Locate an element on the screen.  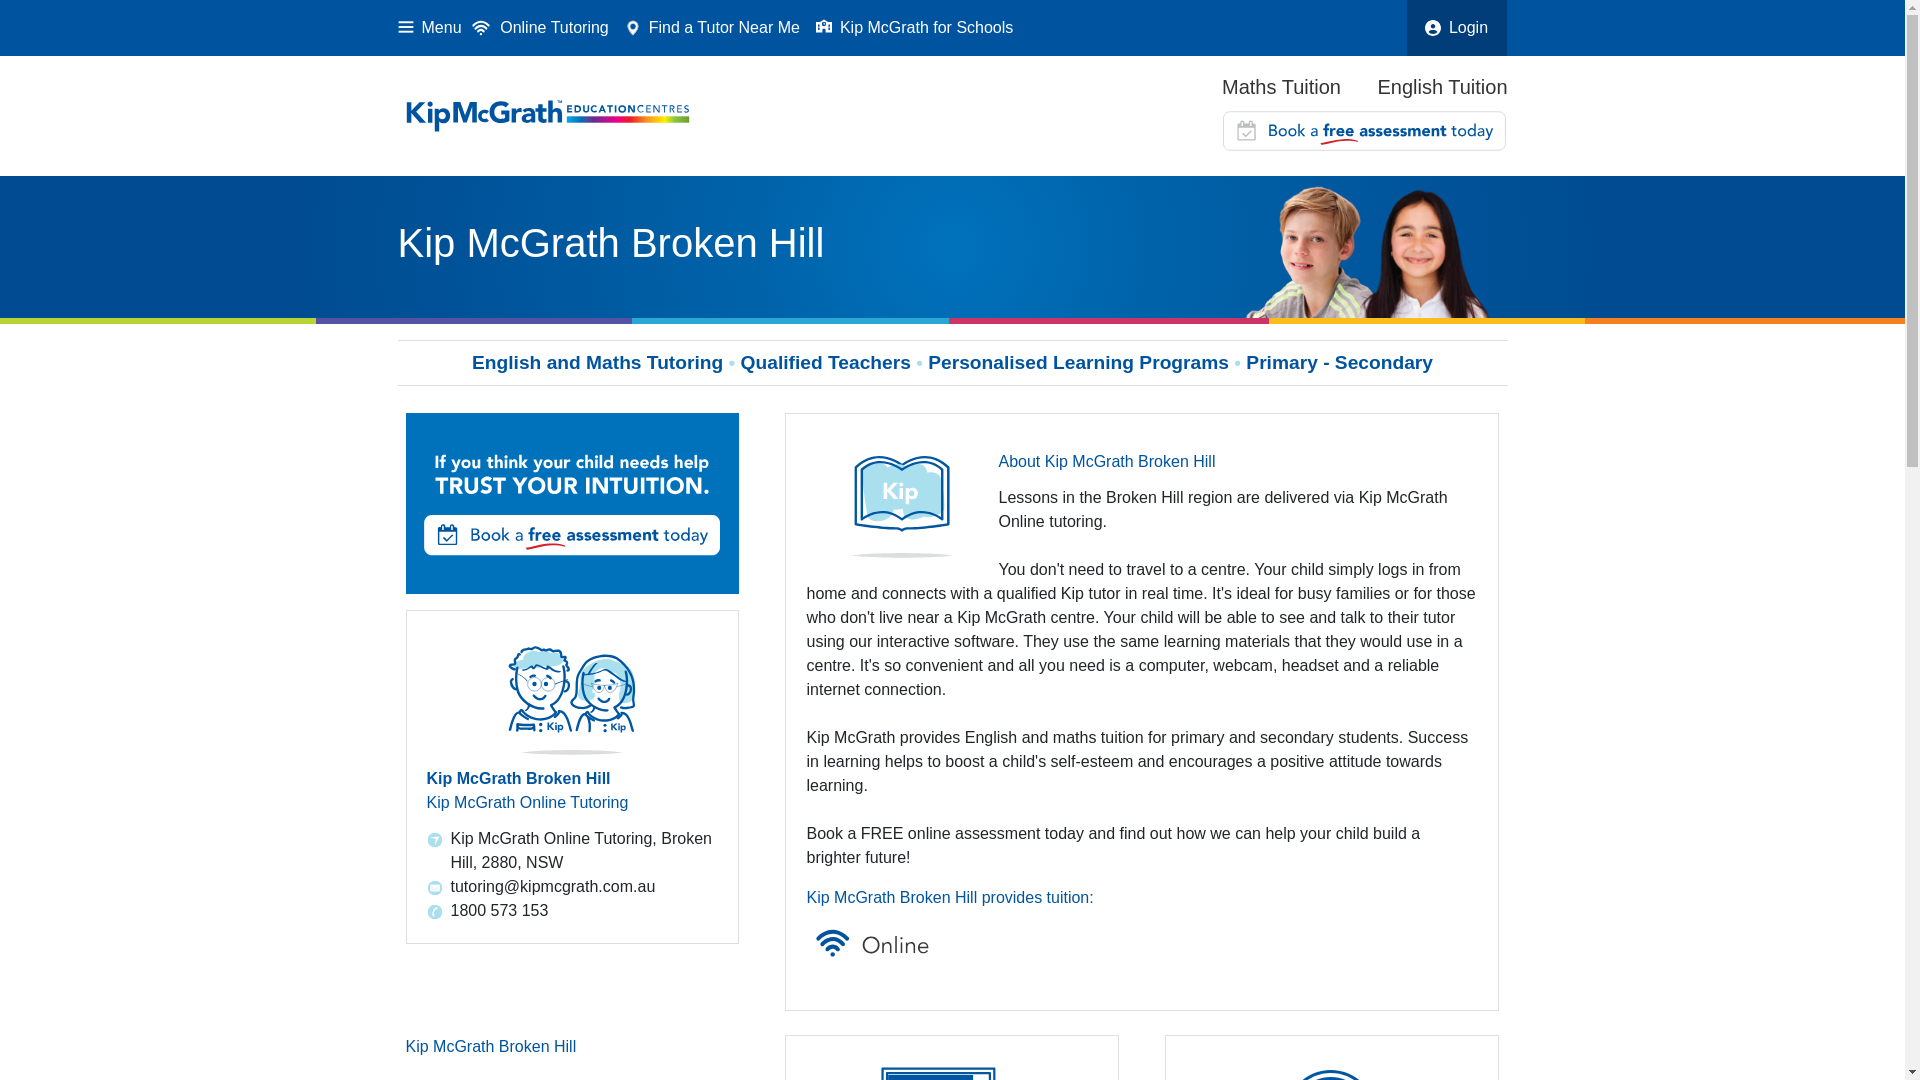
English Tuition is located at coordinates (1442, 88).